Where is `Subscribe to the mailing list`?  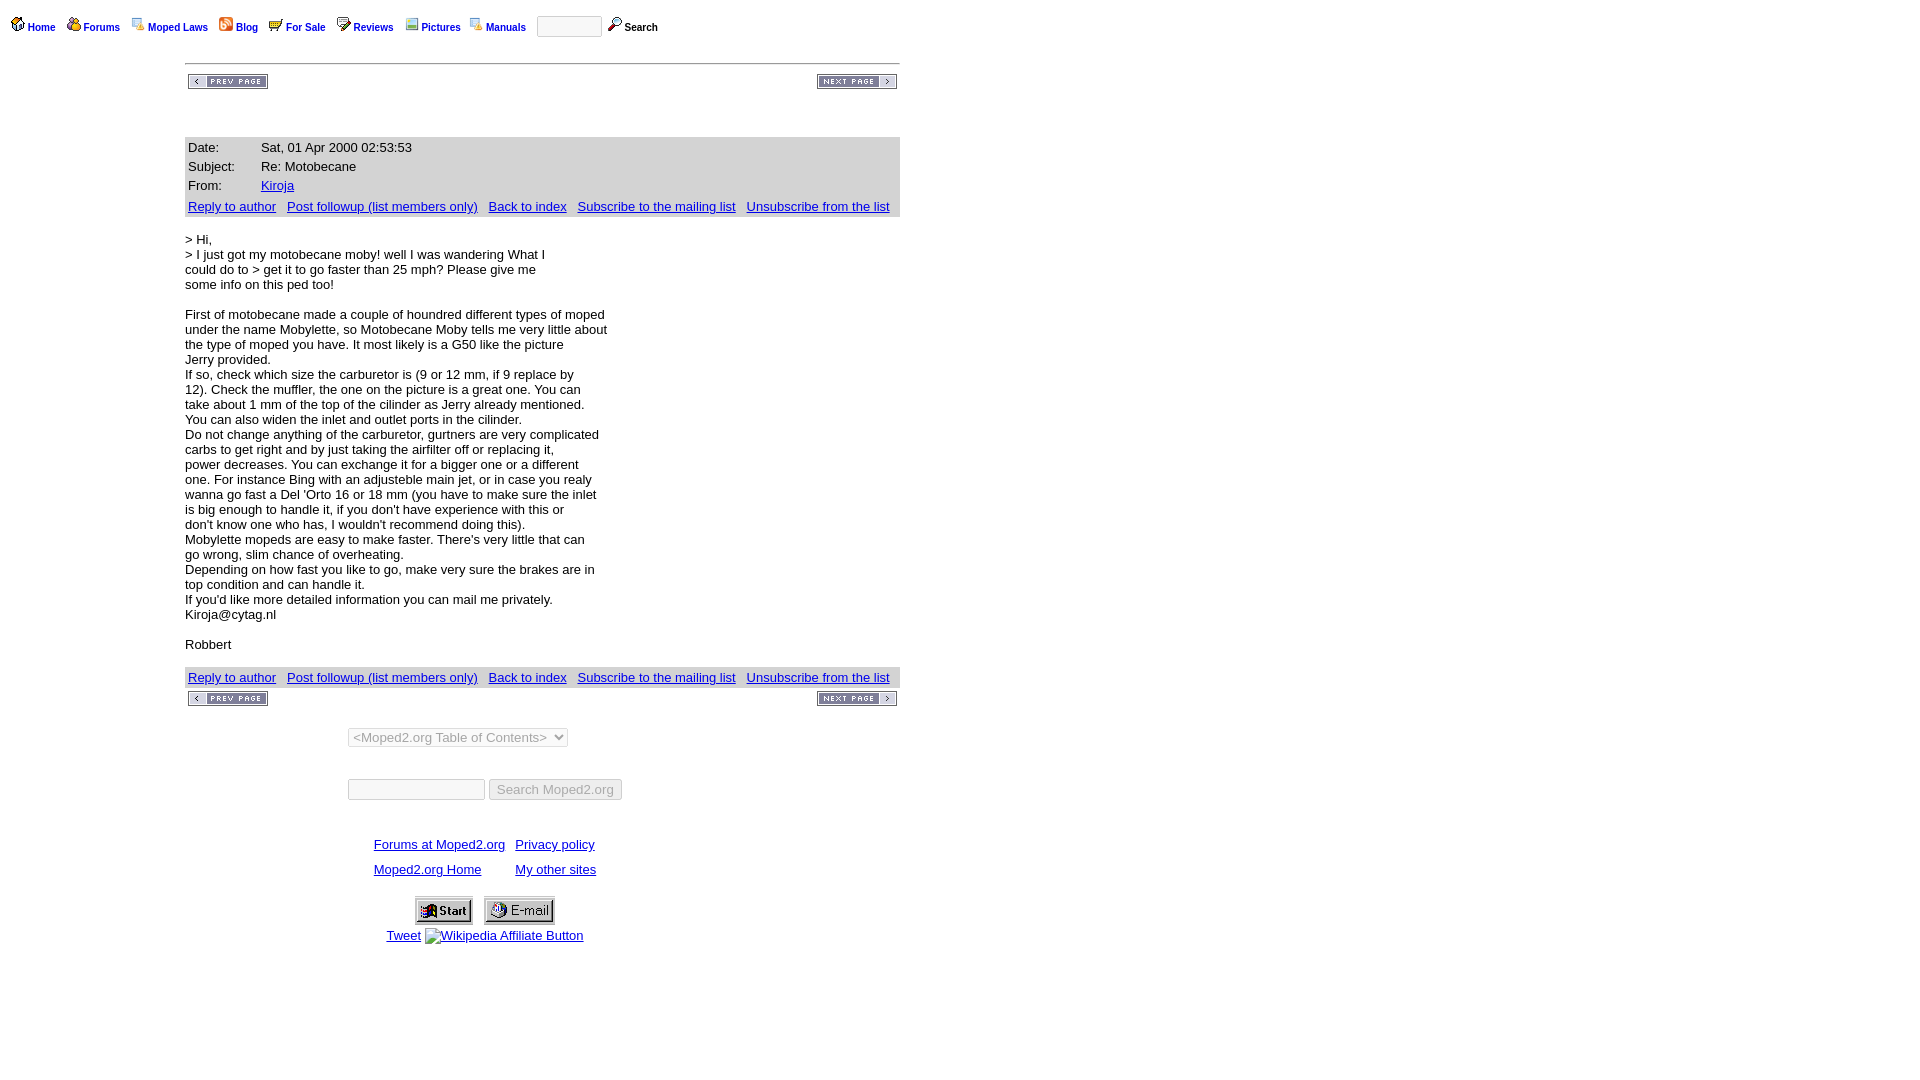 Subscribe to the mailing list is located at coordinates (656, 206).